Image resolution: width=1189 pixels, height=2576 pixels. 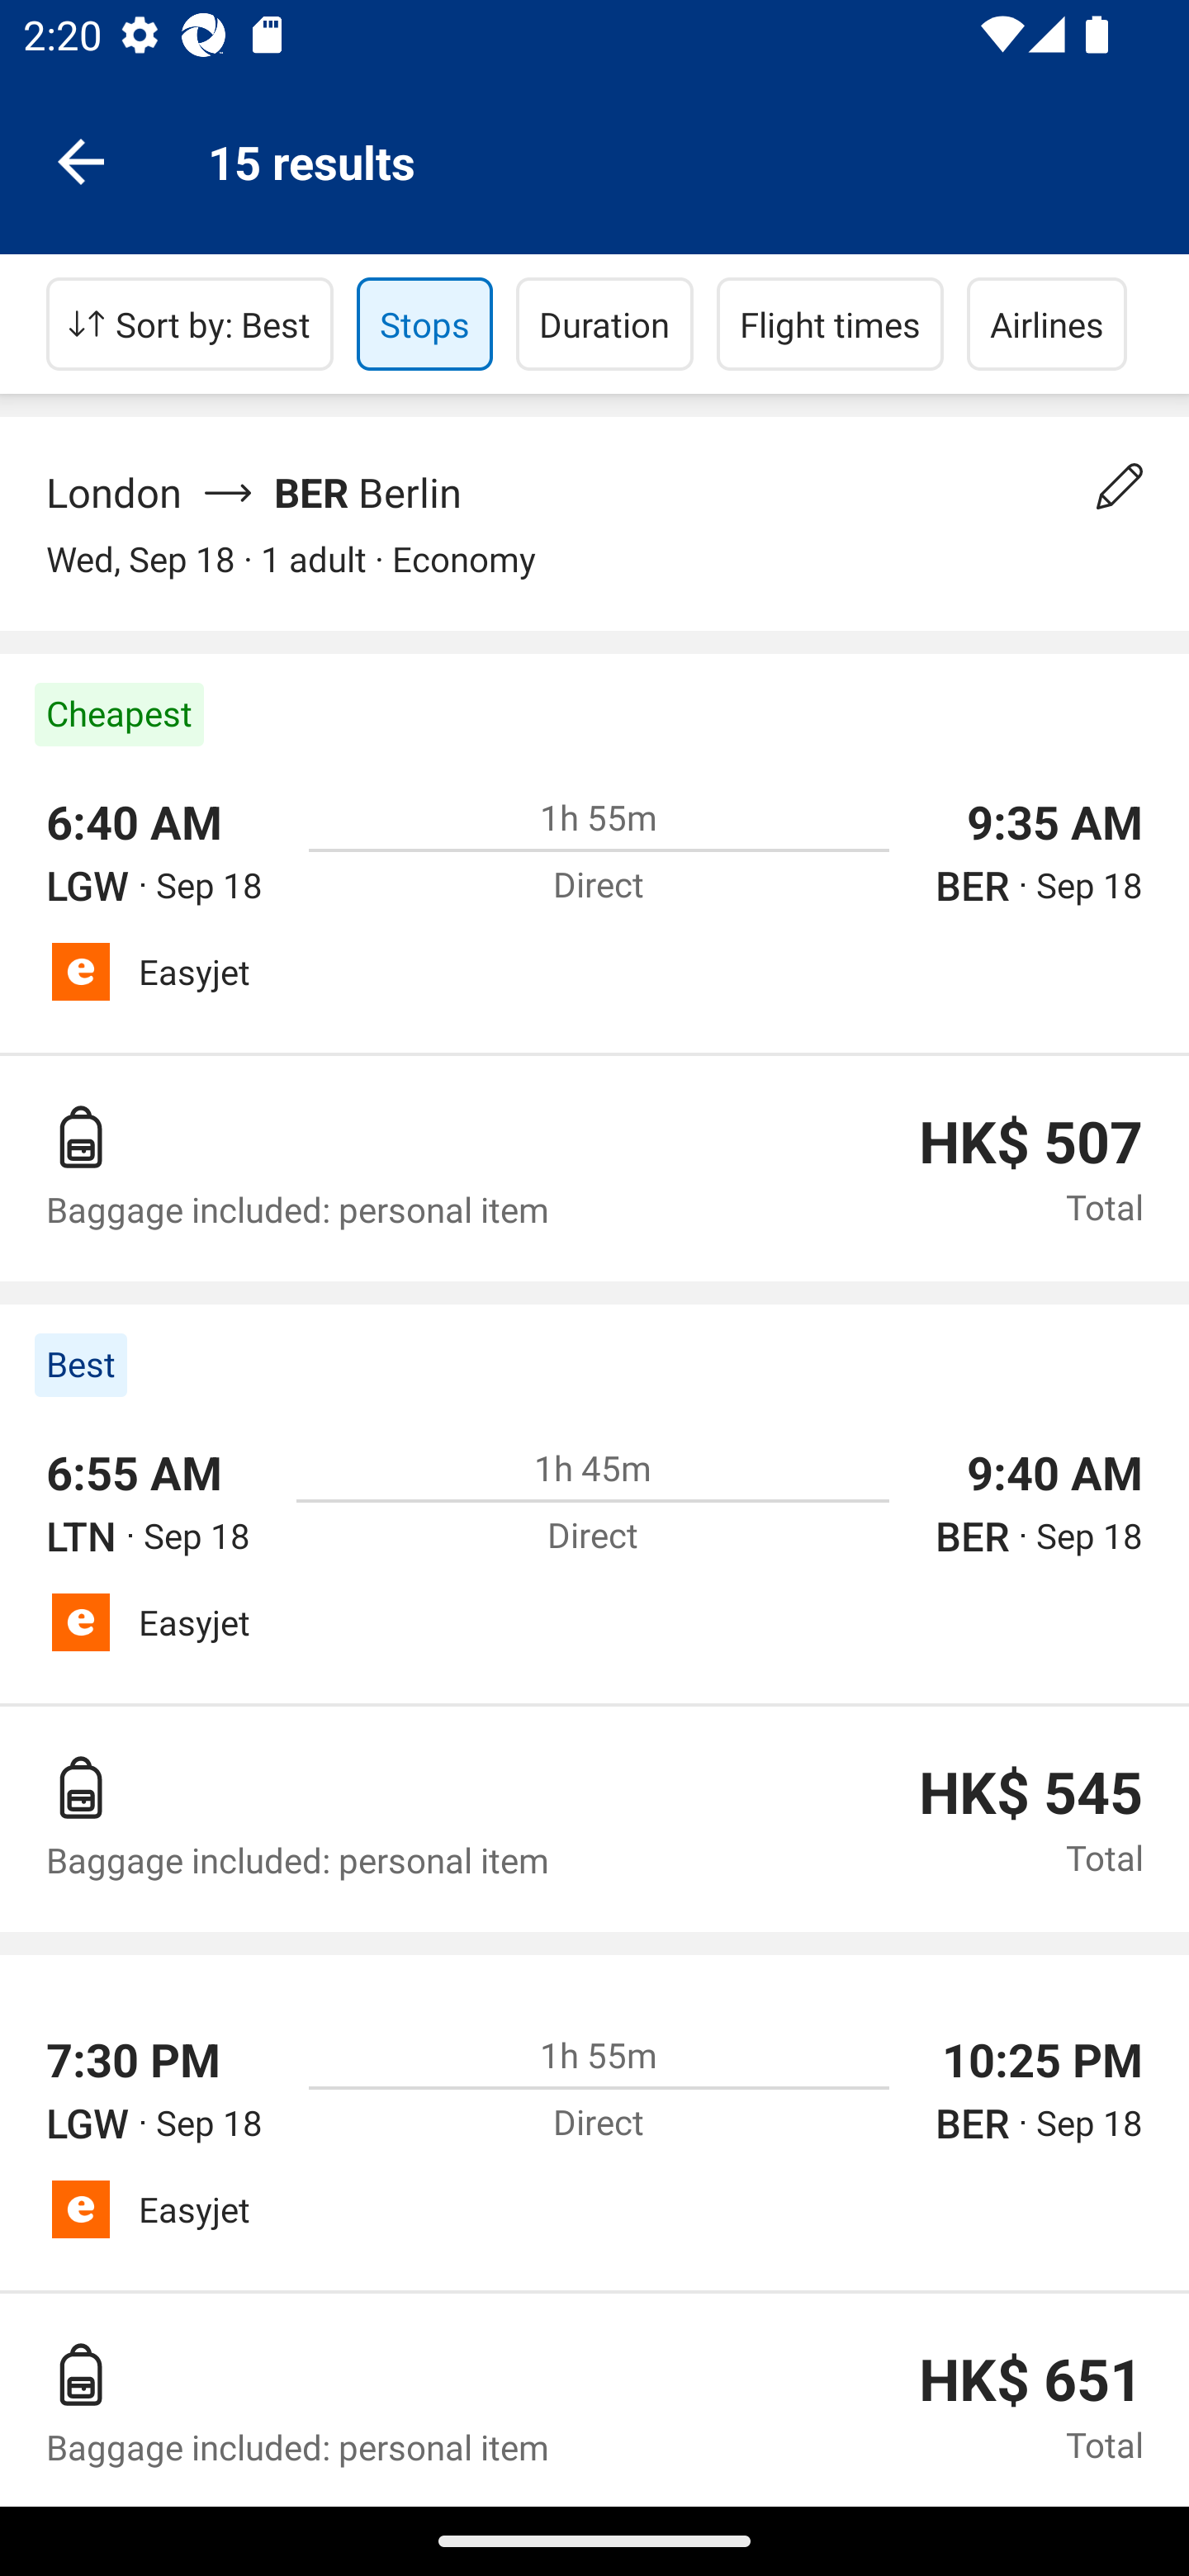 I want to click on HK$ 545, so click(x=1030, y=1792).